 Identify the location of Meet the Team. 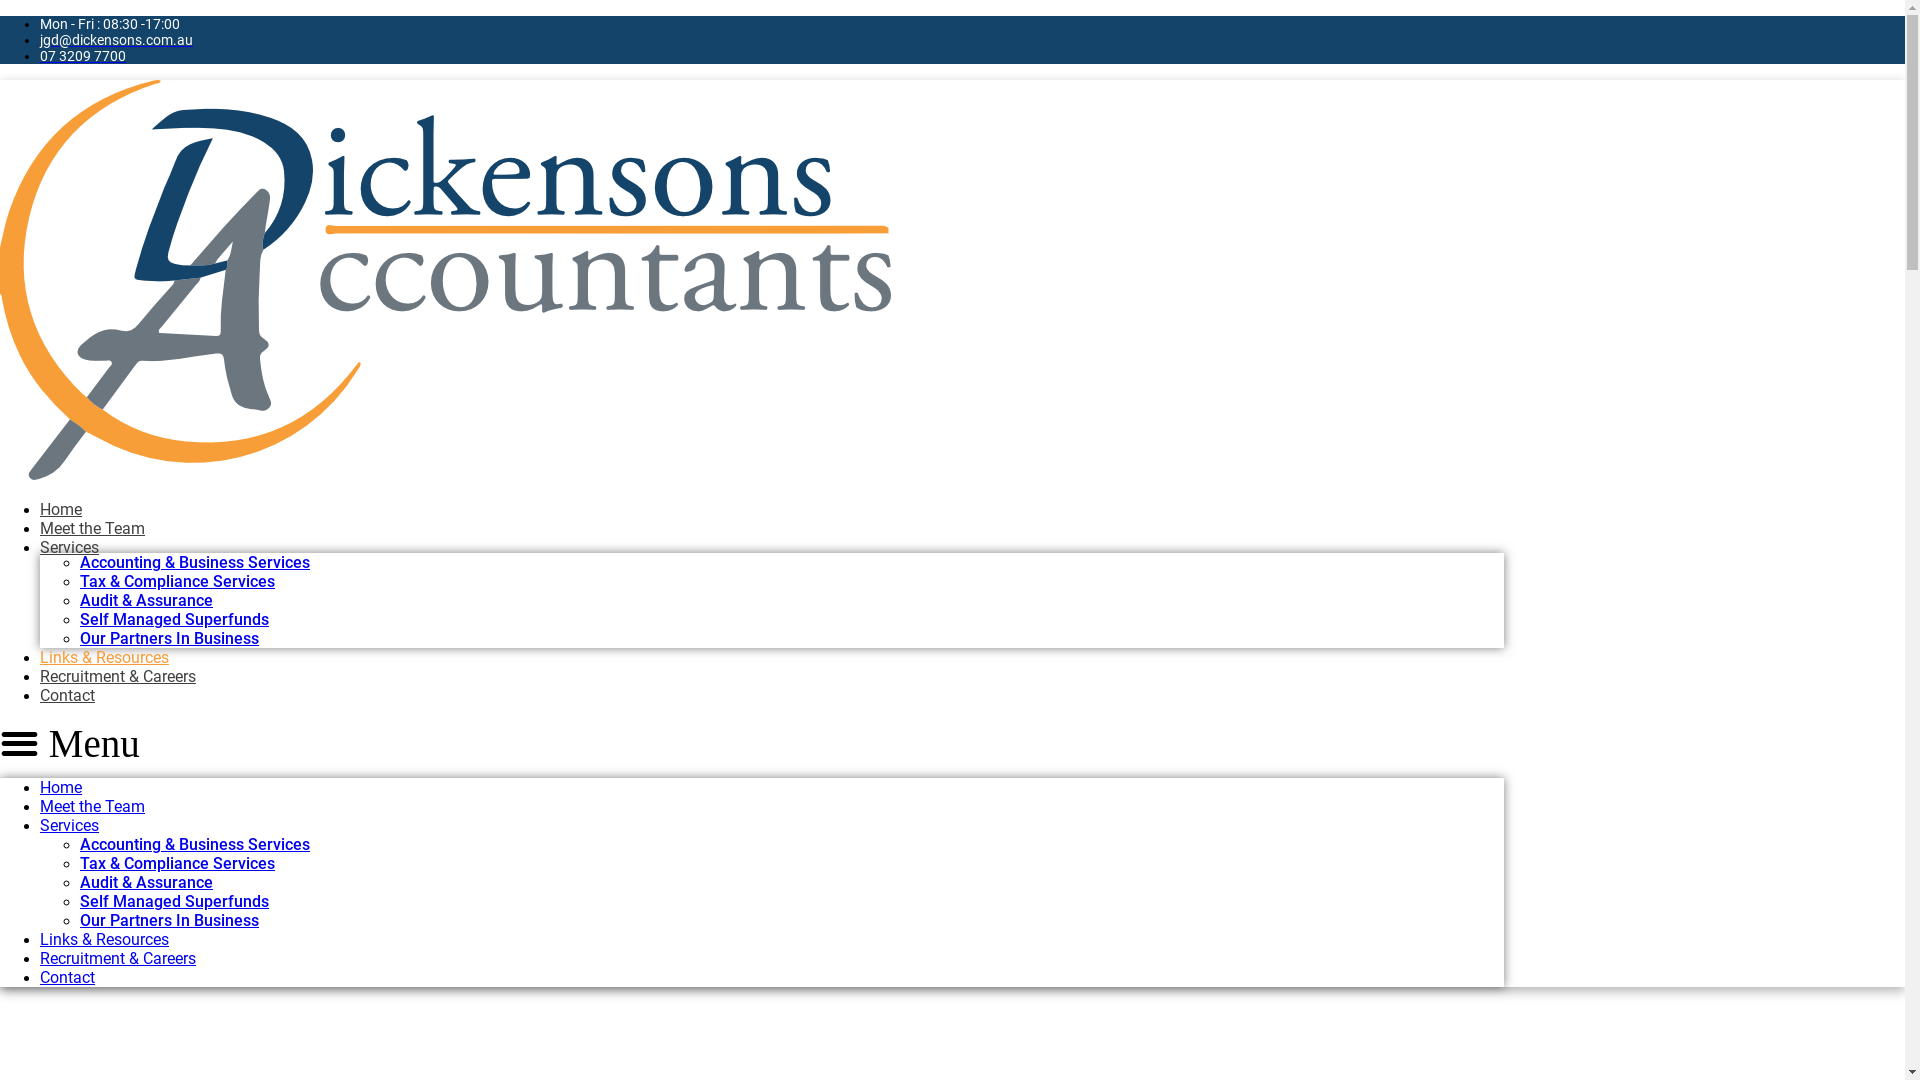
(92, 528).